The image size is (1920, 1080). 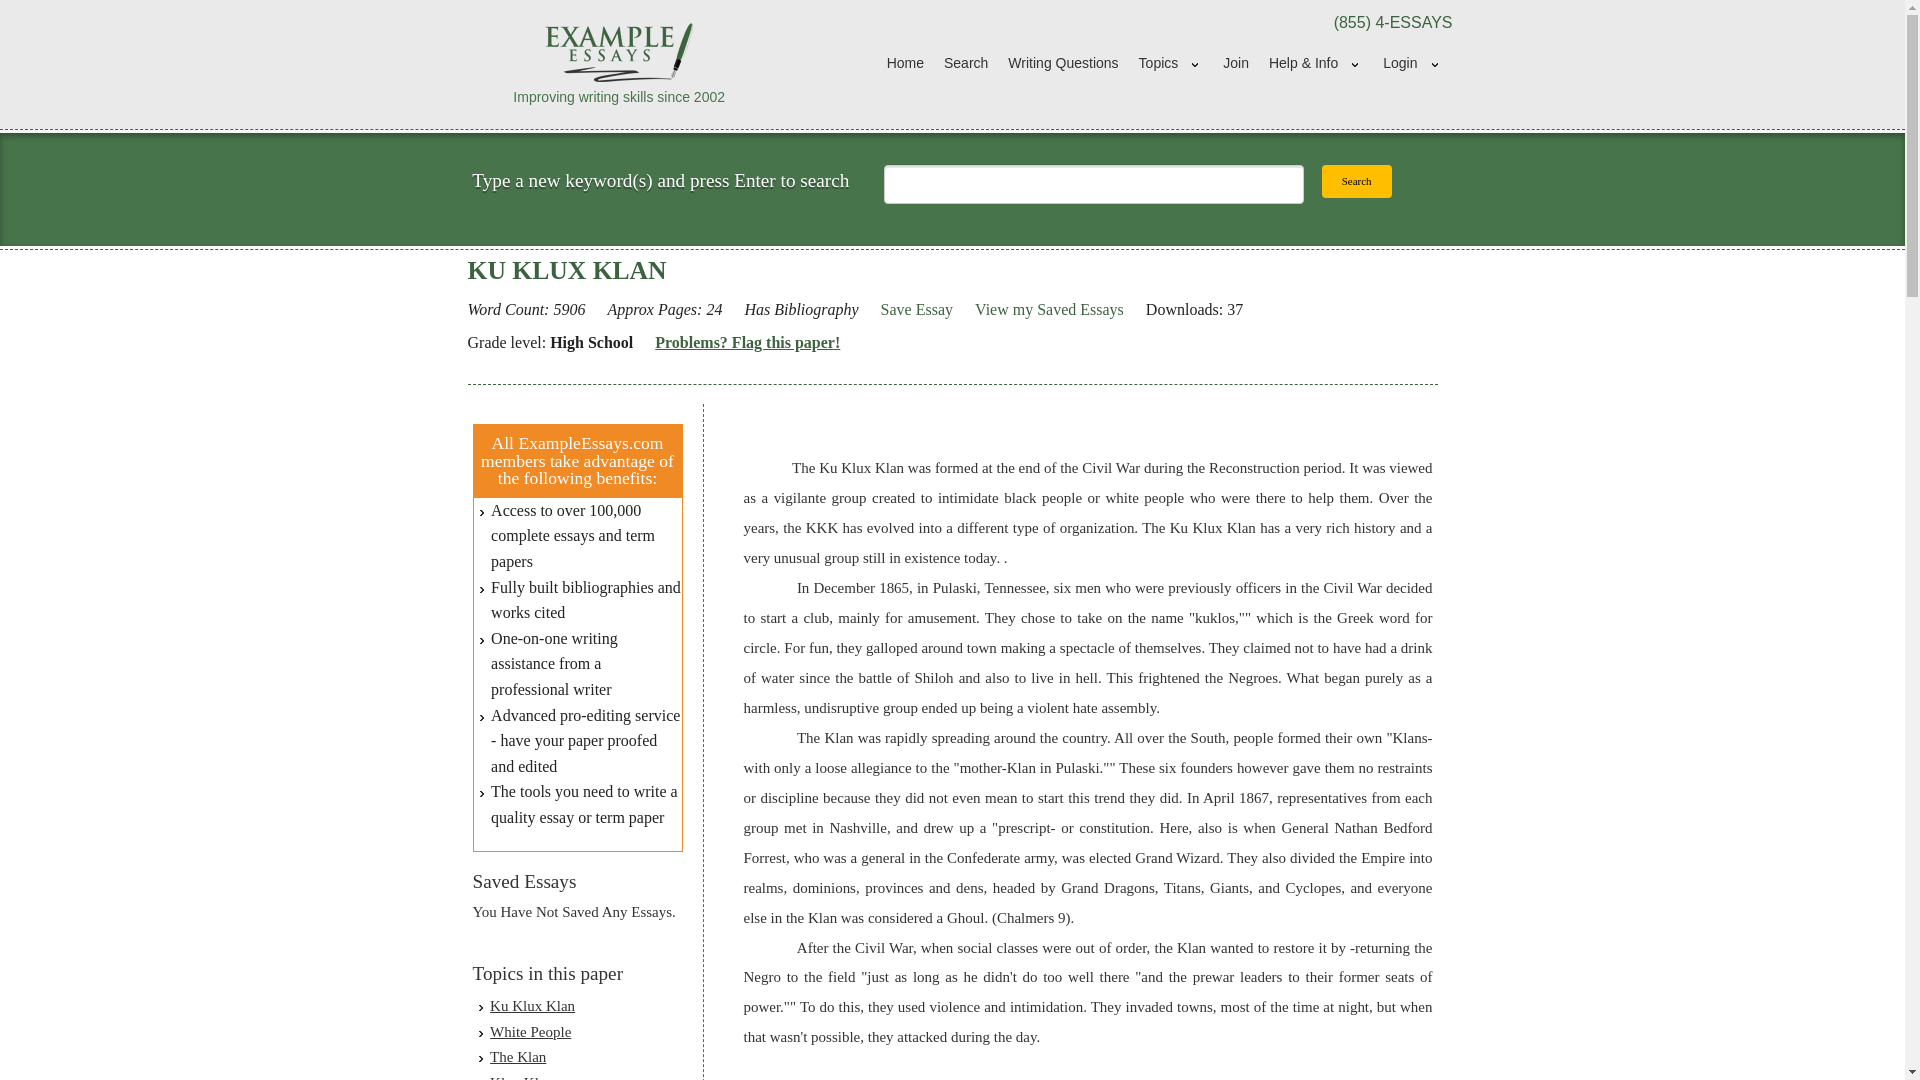 I want to click on The Klan, so click(x=517, y=1056).